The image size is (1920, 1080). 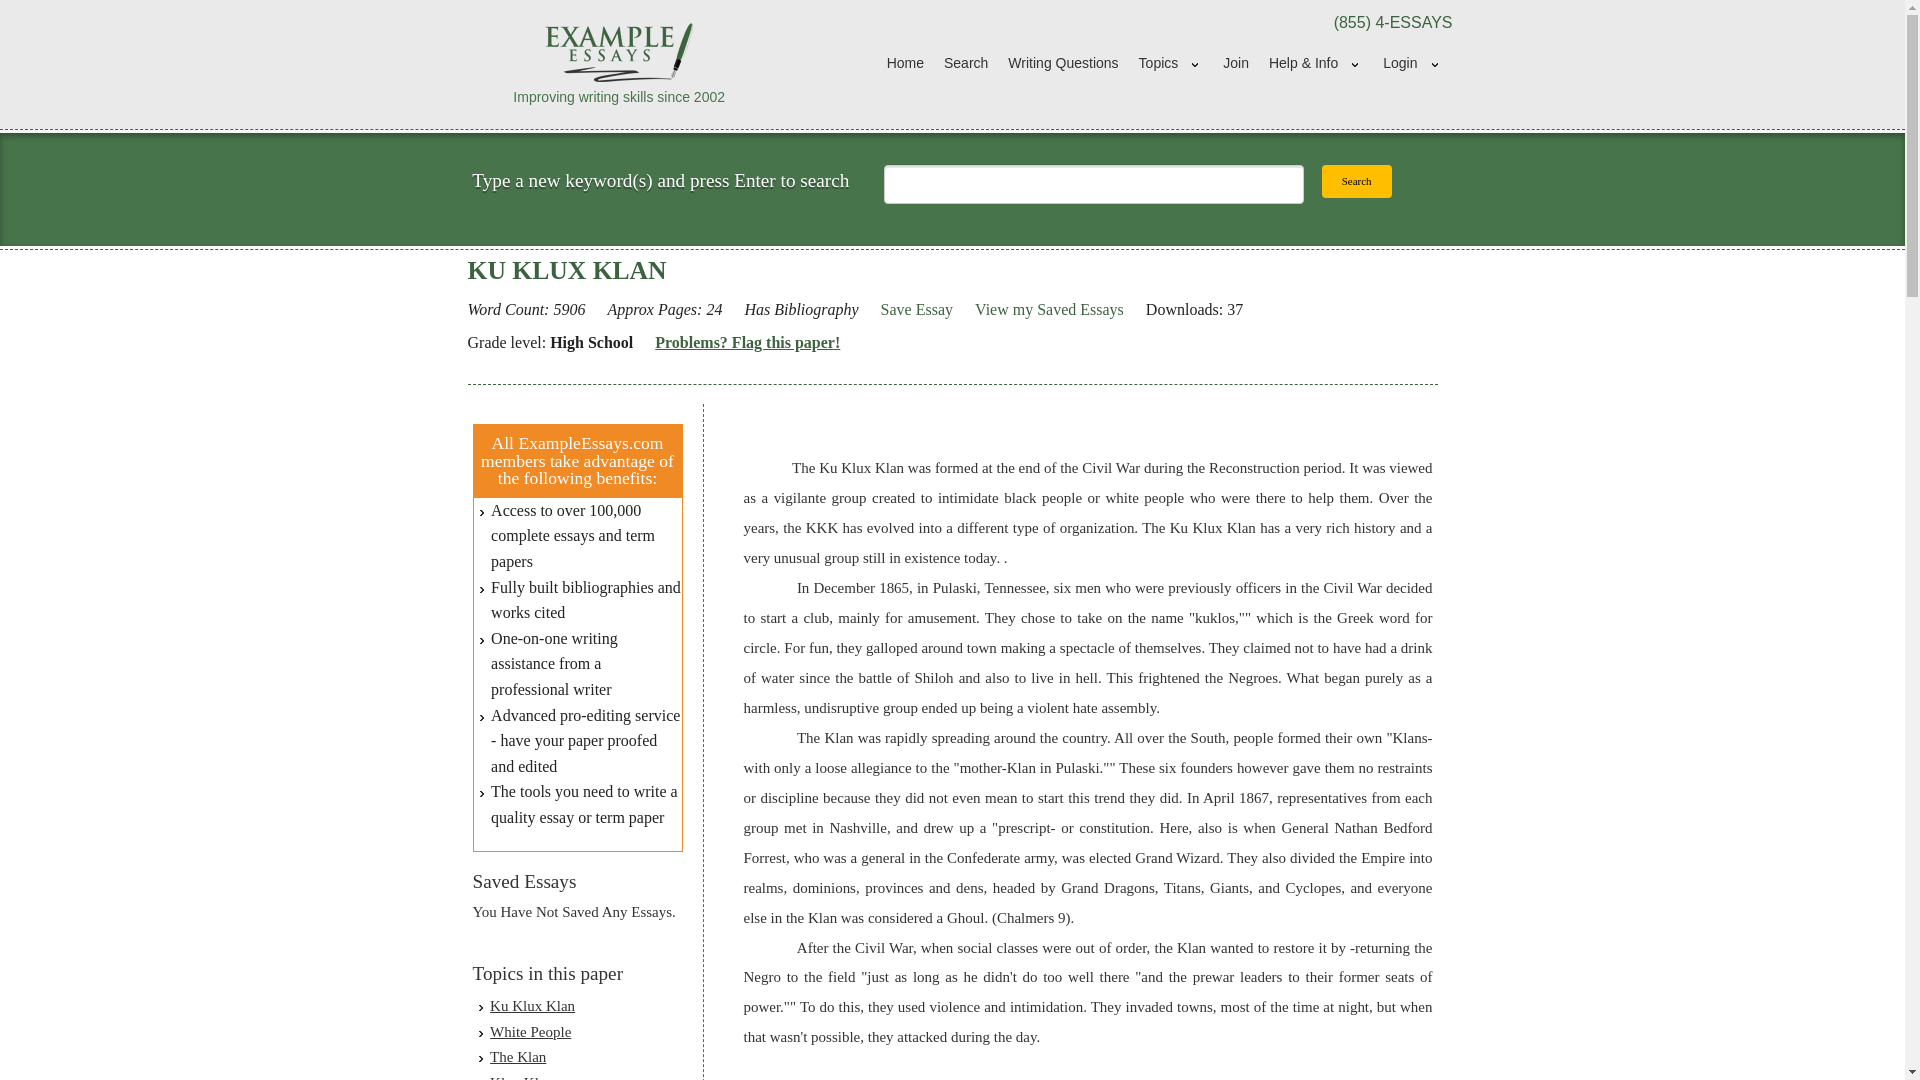 I want to click on The Klan, so click(x=517, y=1056).